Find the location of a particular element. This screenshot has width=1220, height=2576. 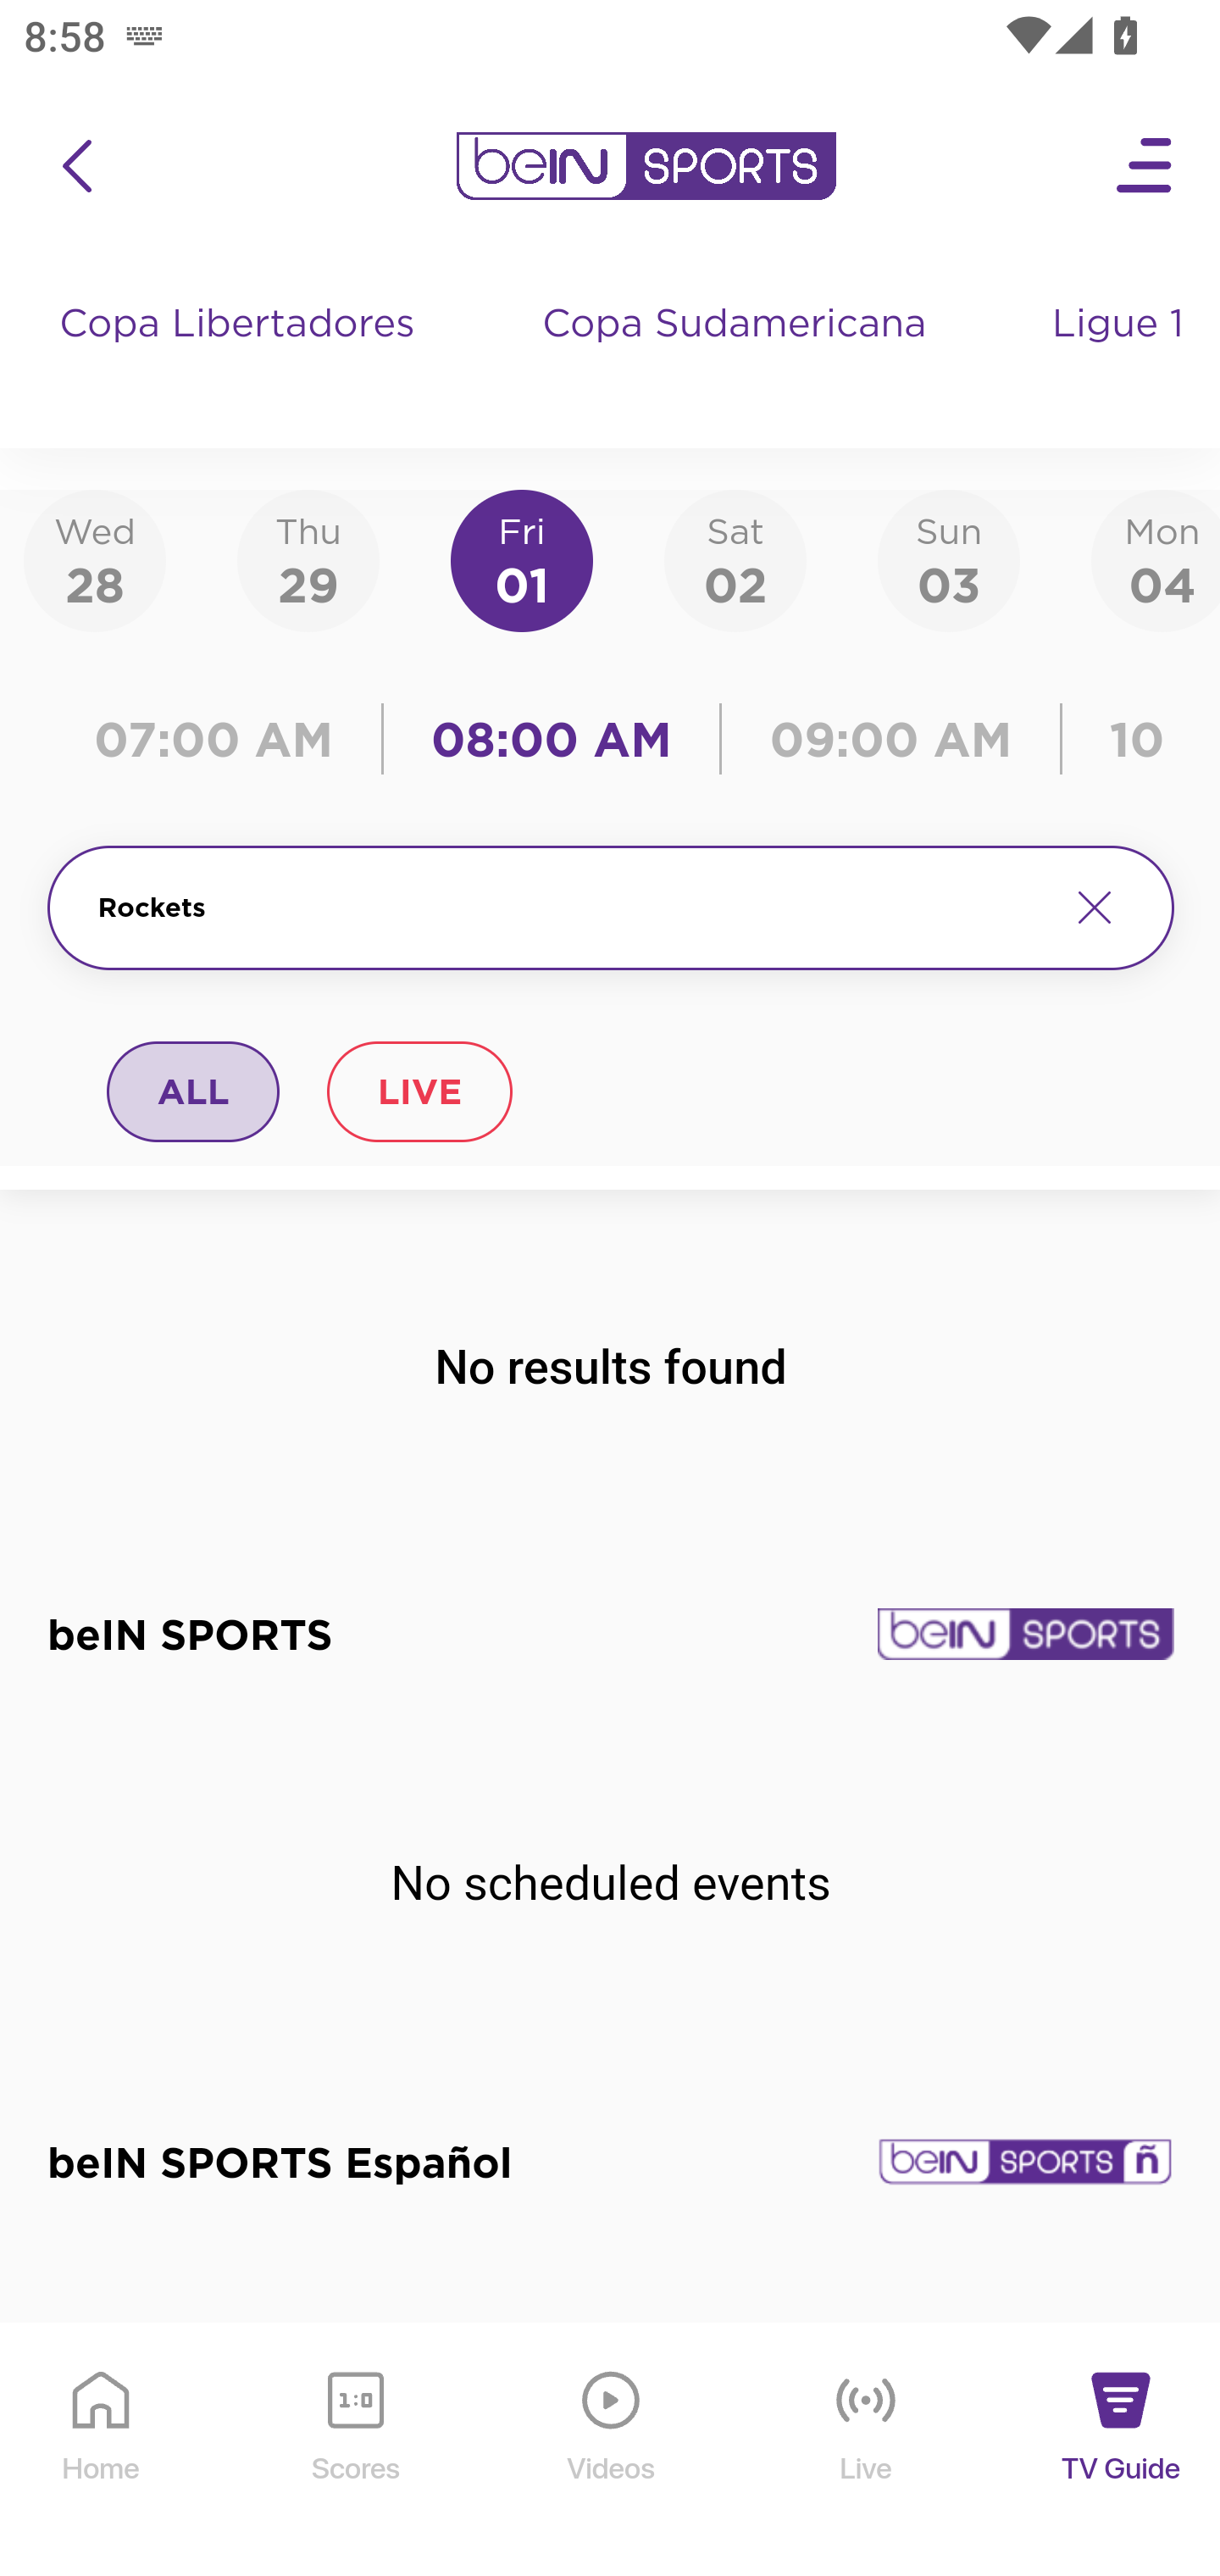

09:00 AM is located at coordinates (891, 739).